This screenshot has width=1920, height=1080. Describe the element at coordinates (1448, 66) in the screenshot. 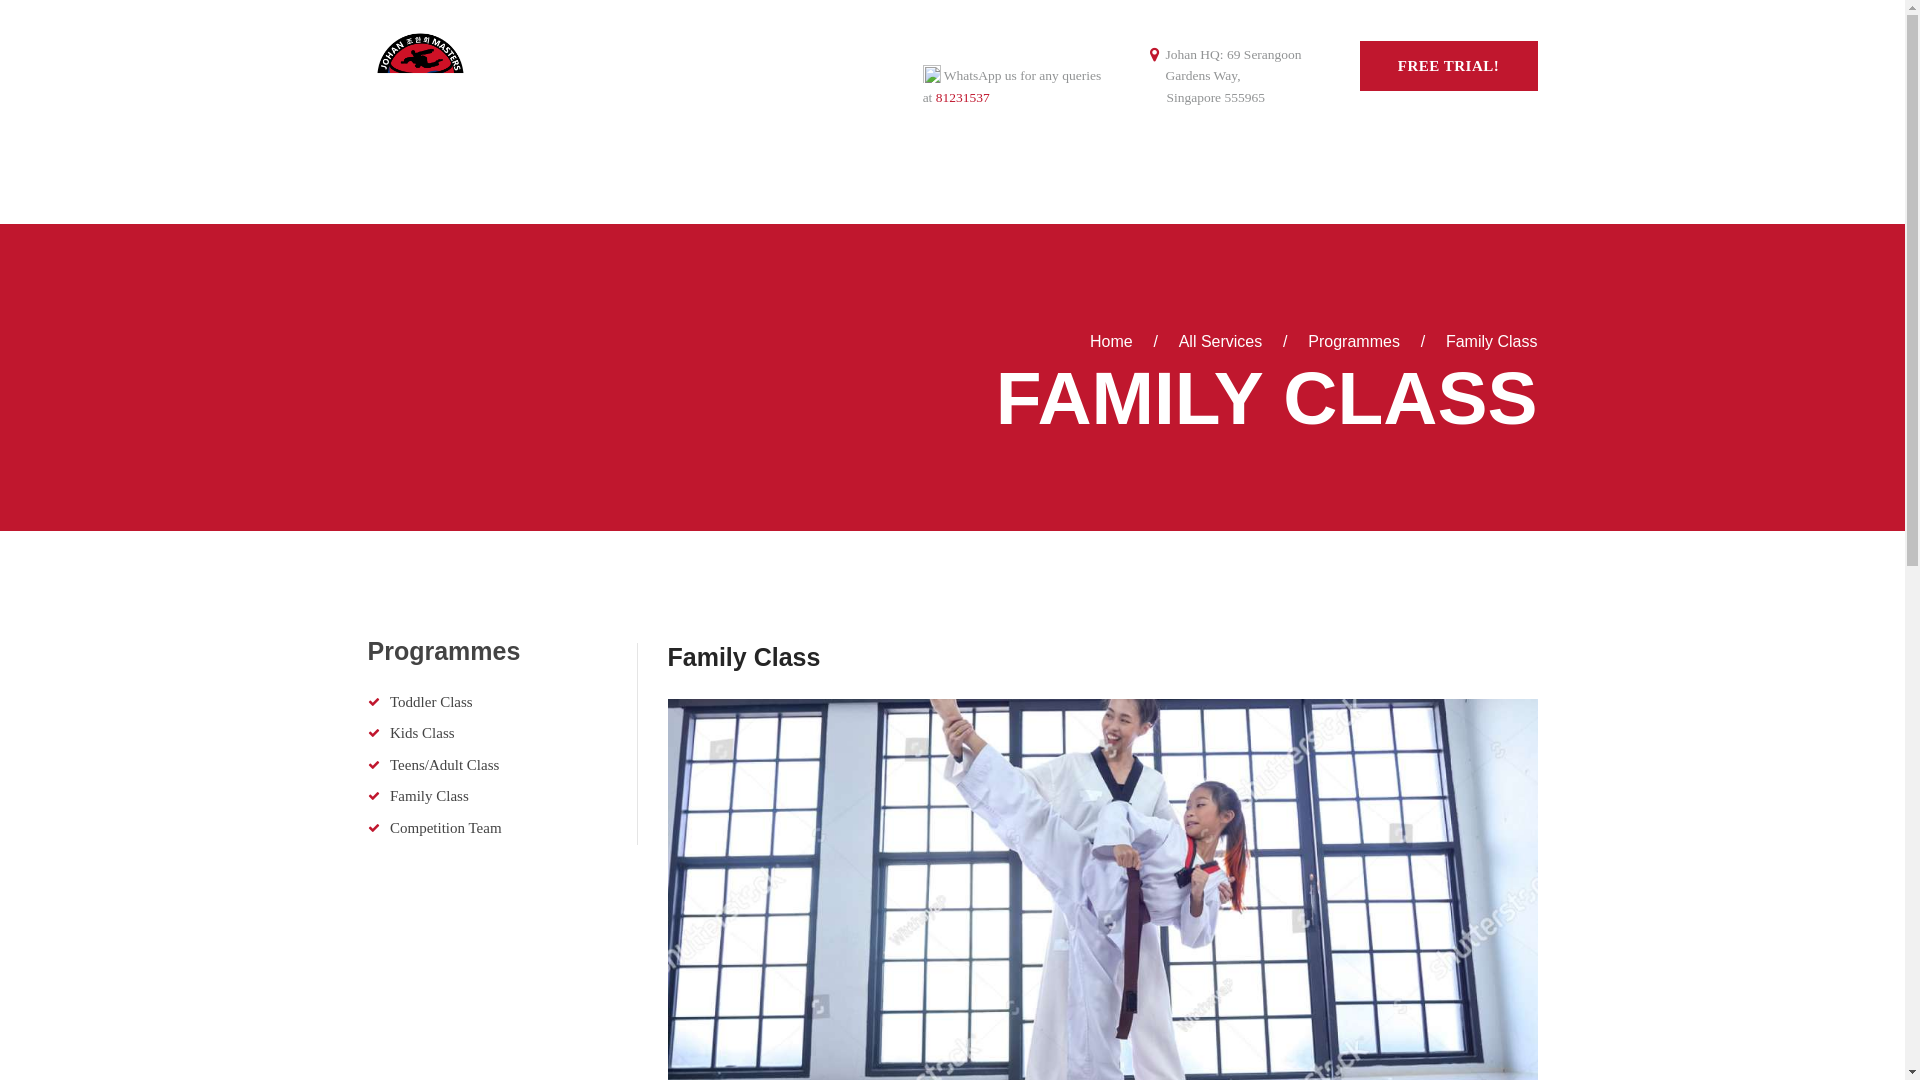

I see `FREE TRIAL!` at that location.